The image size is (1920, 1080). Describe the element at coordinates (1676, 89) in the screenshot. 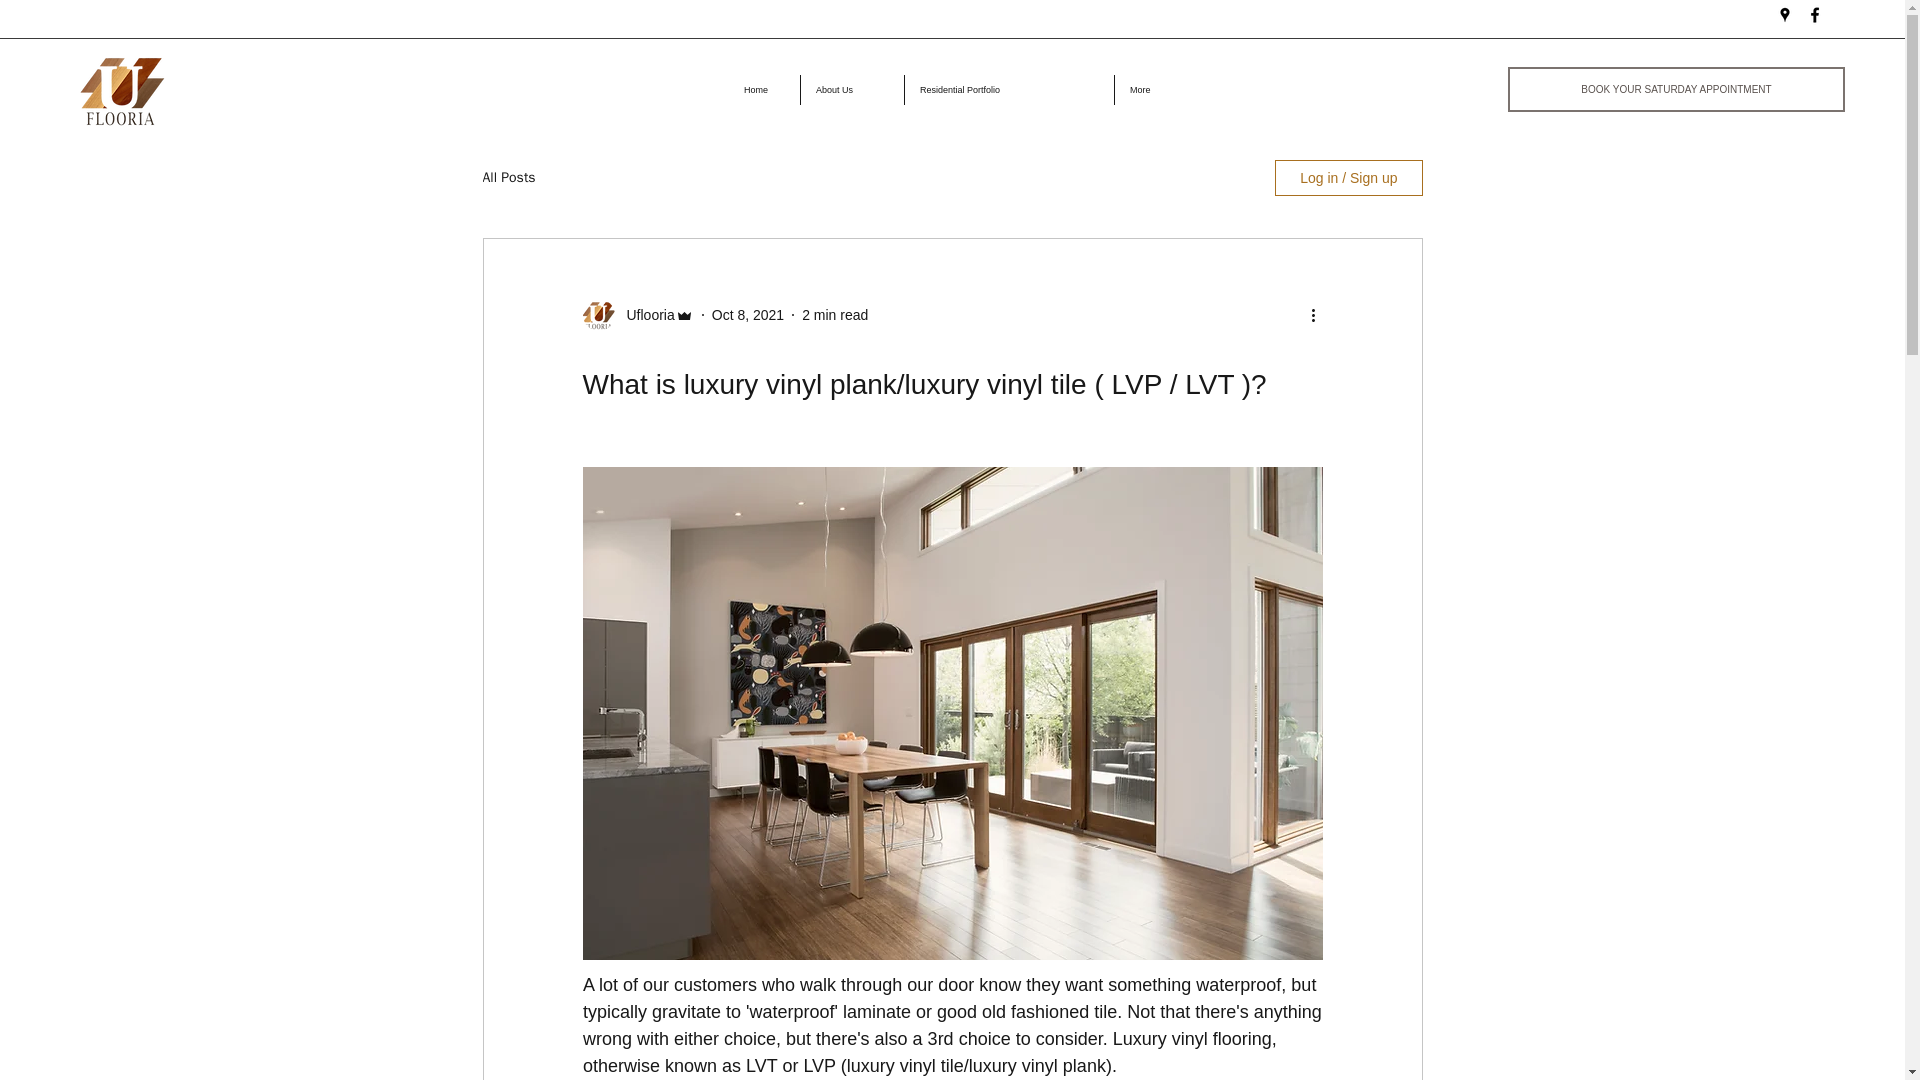

I see `BOOK YOUR SATURDAY APPOINTMENT` at that location.